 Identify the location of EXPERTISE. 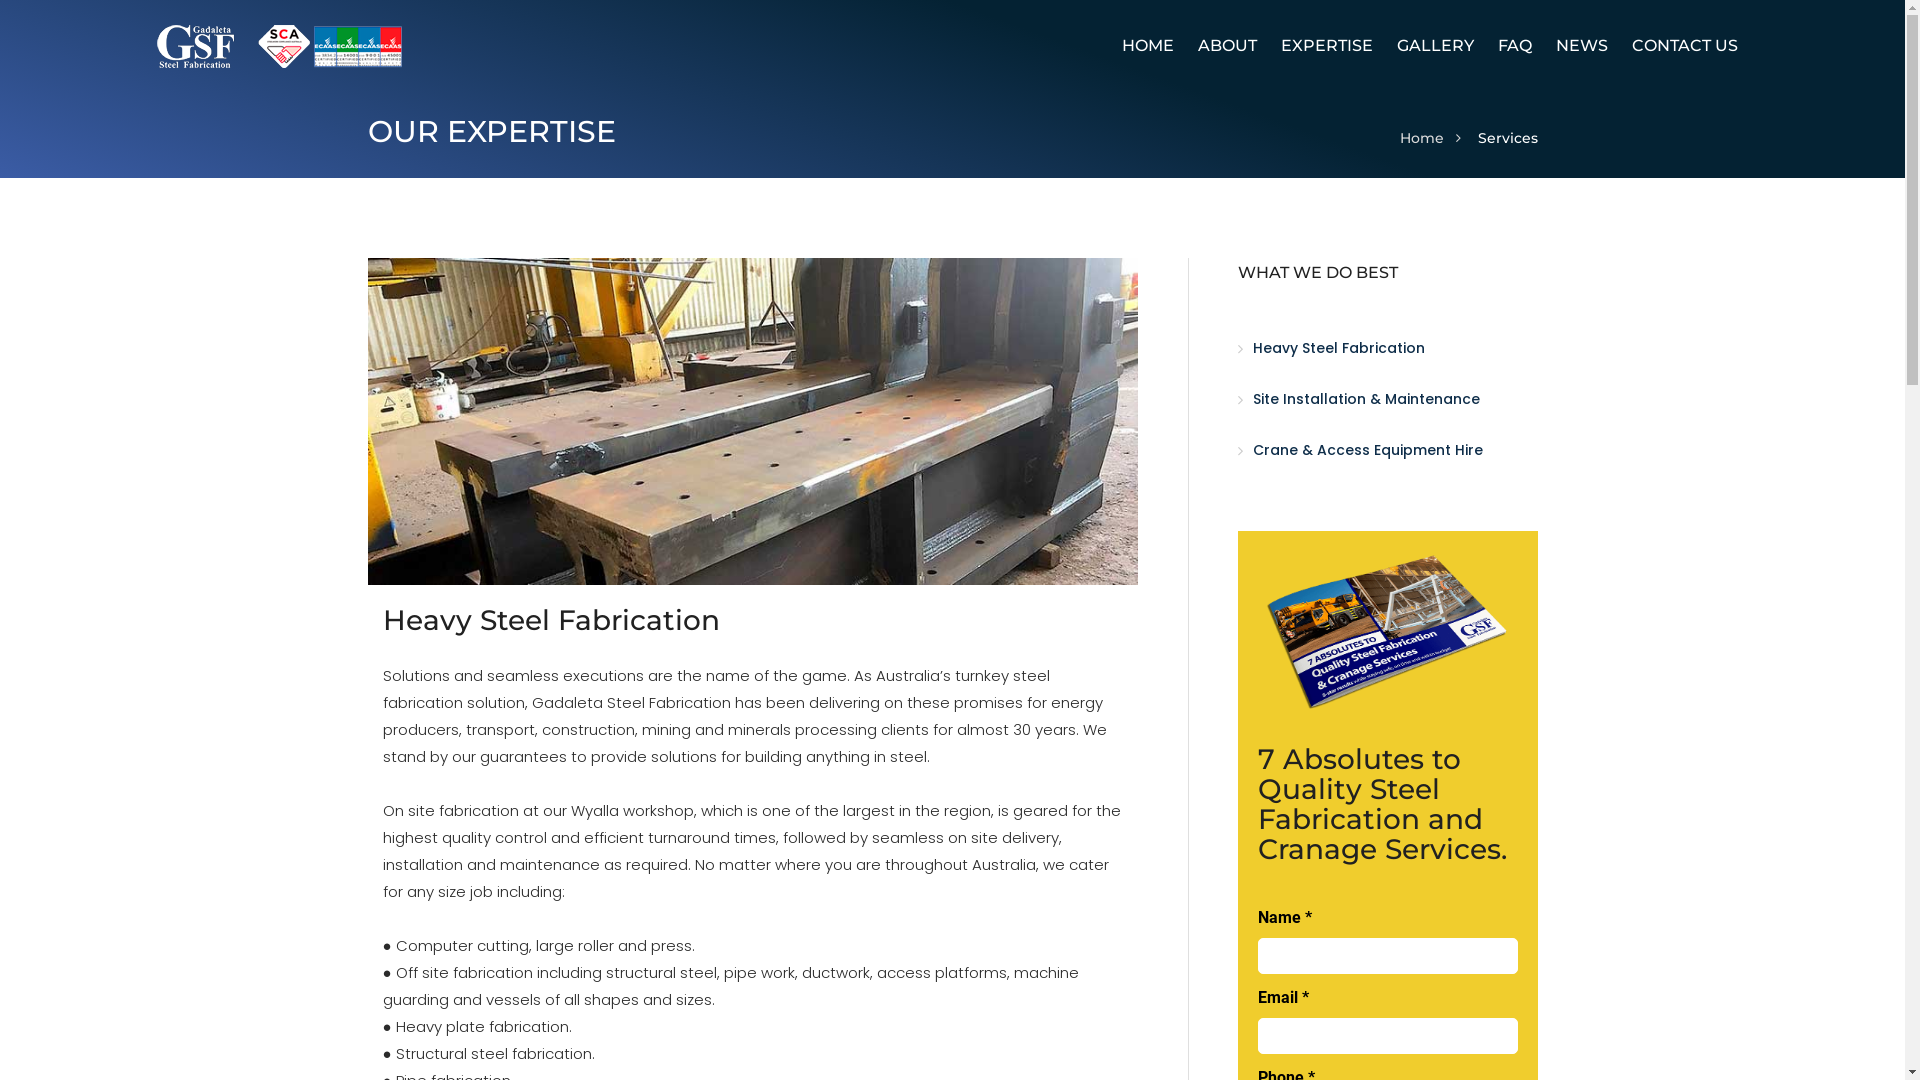
(1327, 46).